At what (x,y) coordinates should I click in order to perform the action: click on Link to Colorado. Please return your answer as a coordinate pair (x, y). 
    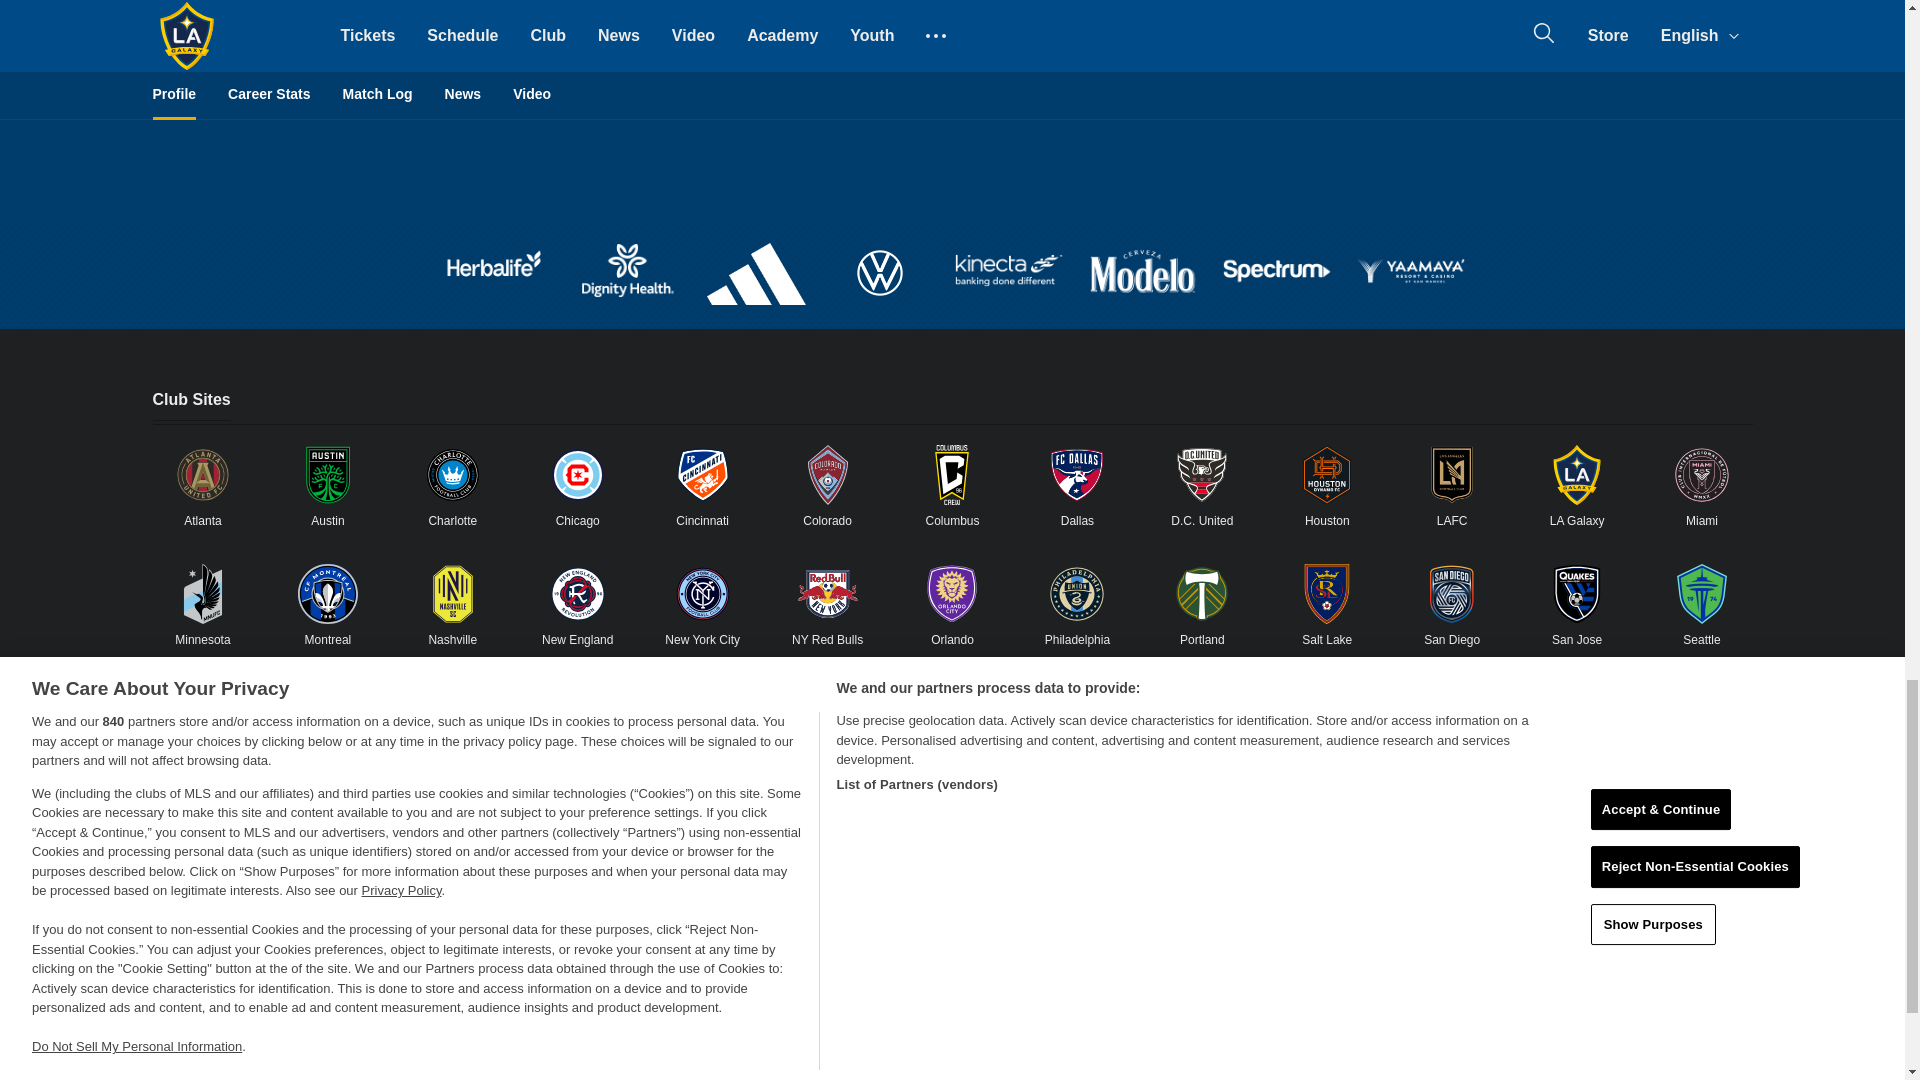
    Looking at the image, I should click on (828, 474).